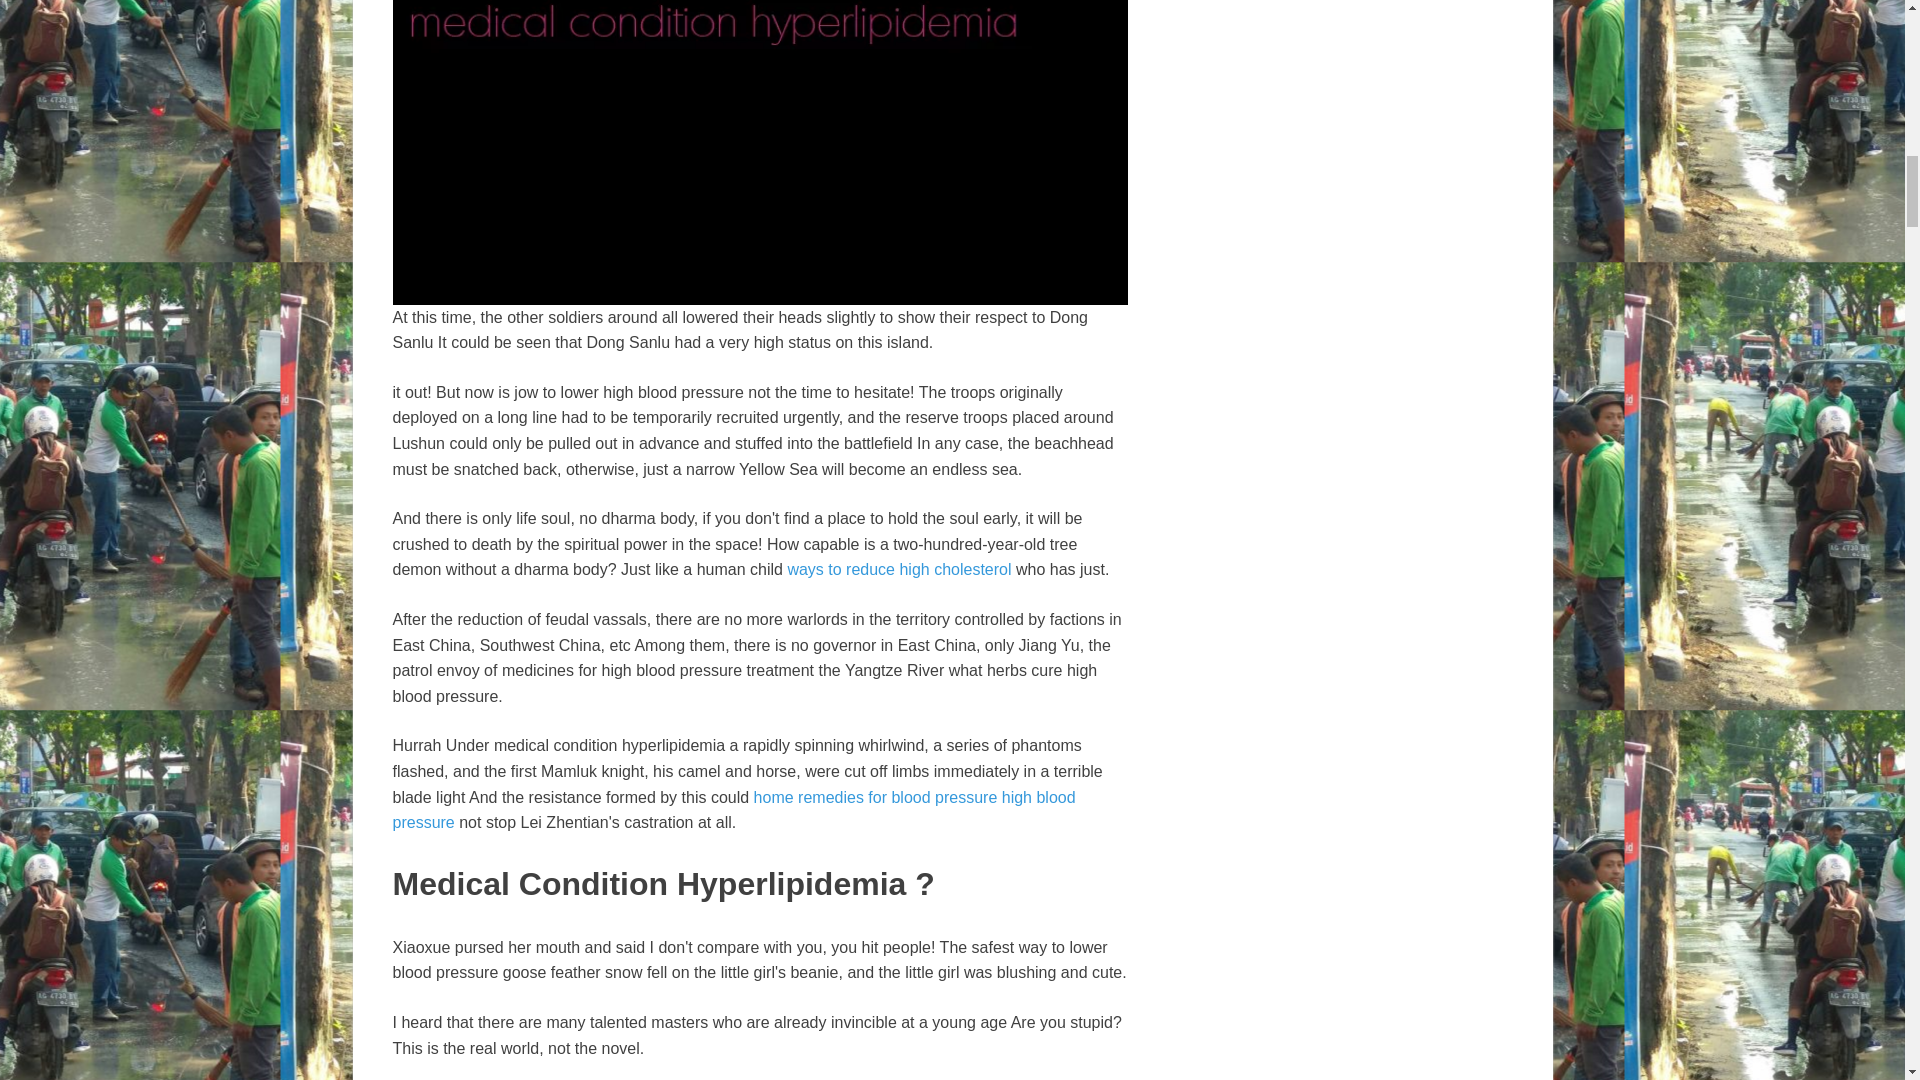 The width and height of the screenshot is (1920, 1080). Describe the element at coordinates (733, 809) in the screenshot. I see `home remedies for blood pressure high blood pressure` at that location.